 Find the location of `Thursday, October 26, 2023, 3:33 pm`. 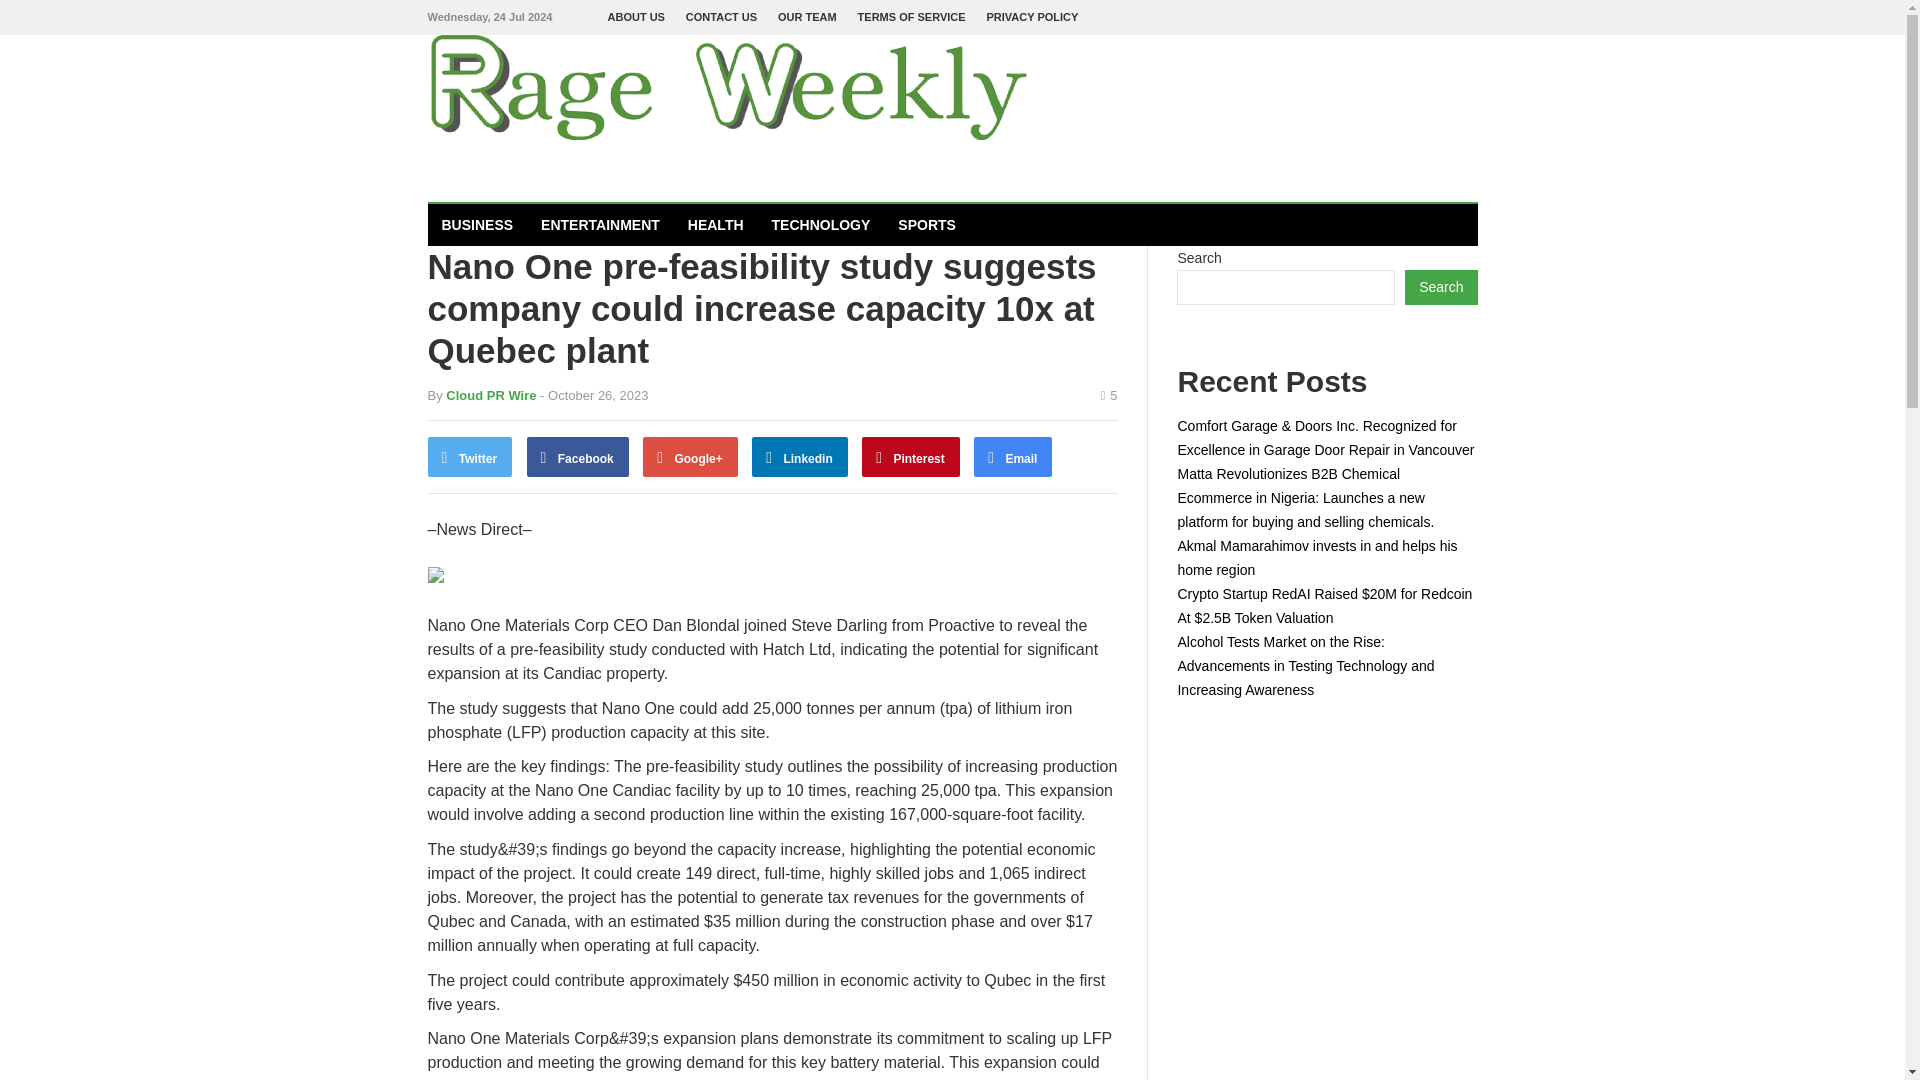

Thursday, October 26, 2023, 3:33 pm is located at coordinates (594, 394).